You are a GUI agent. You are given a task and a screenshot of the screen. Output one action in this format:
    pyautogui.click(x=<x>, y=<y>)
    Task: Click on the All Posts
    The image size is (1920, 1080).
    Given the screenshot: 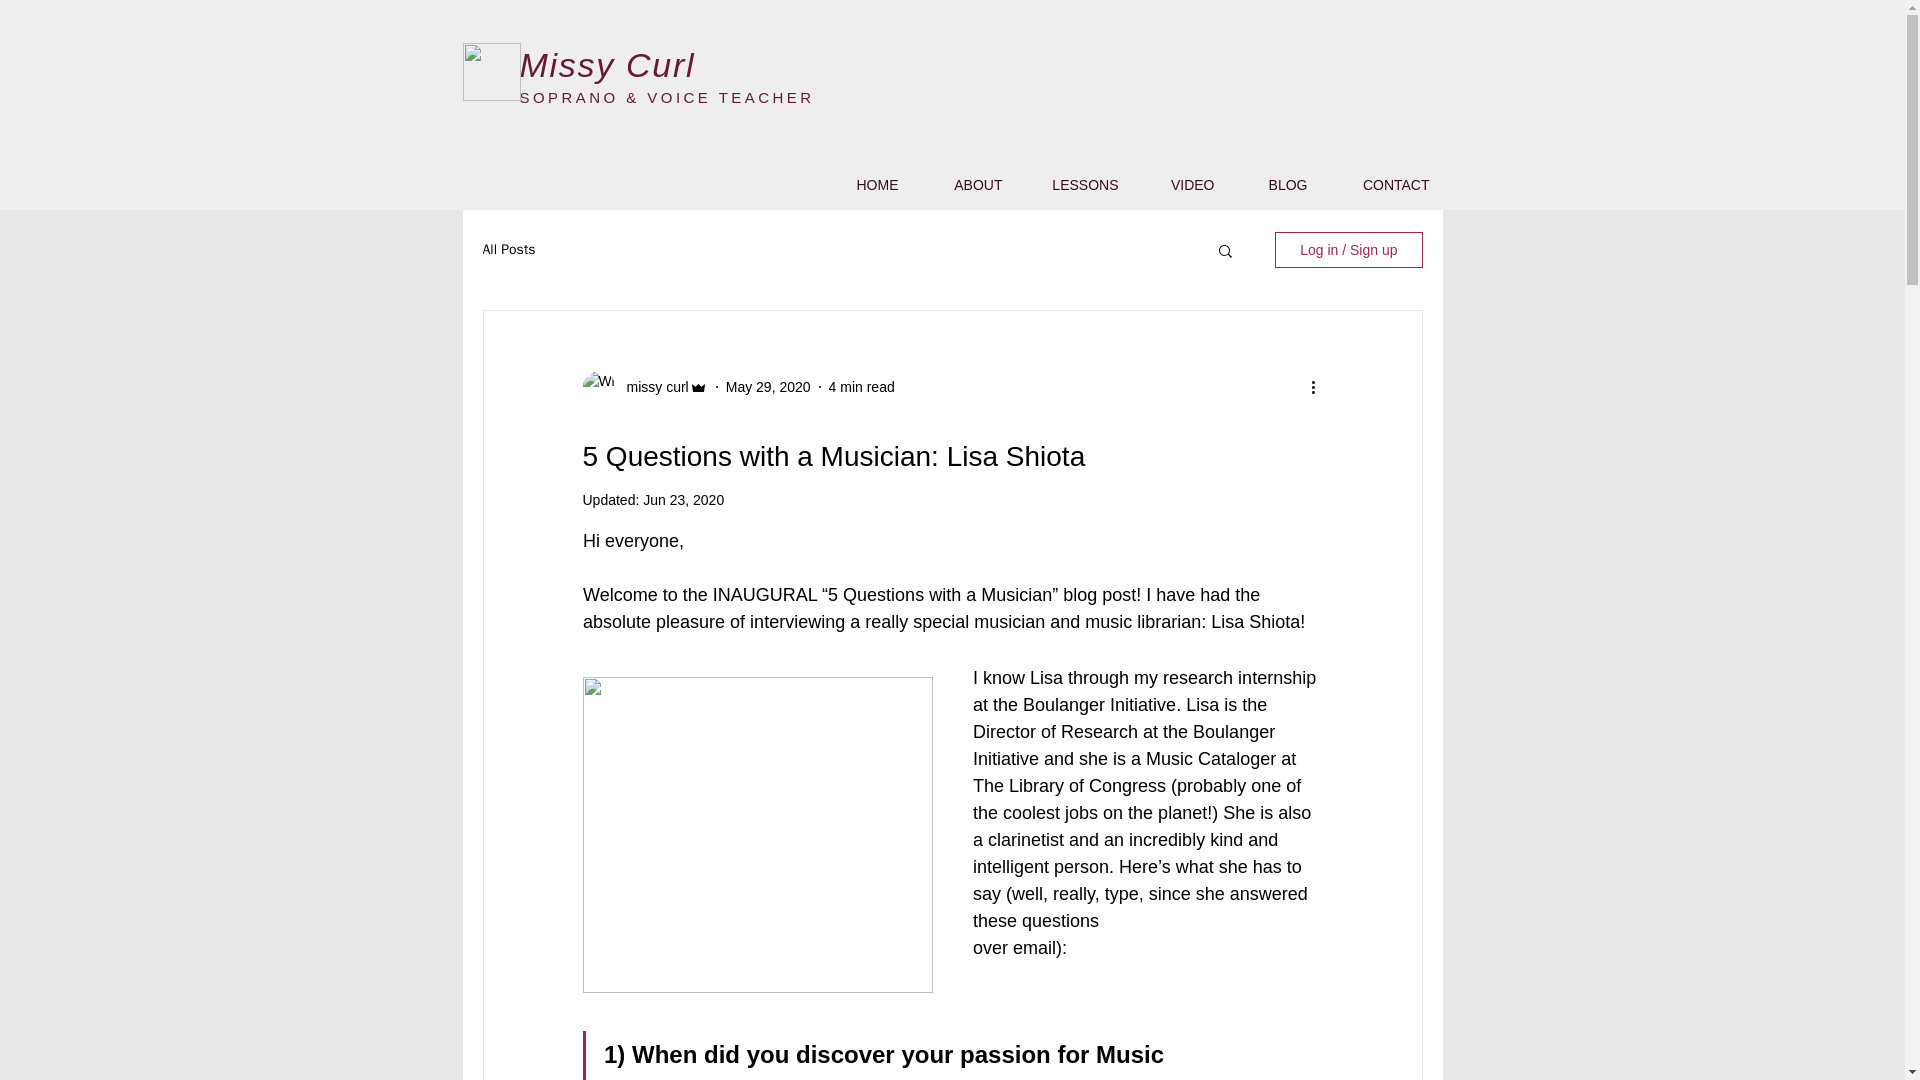 What is the action you would take?
    pyautogui.click(x=508, y=250)
    